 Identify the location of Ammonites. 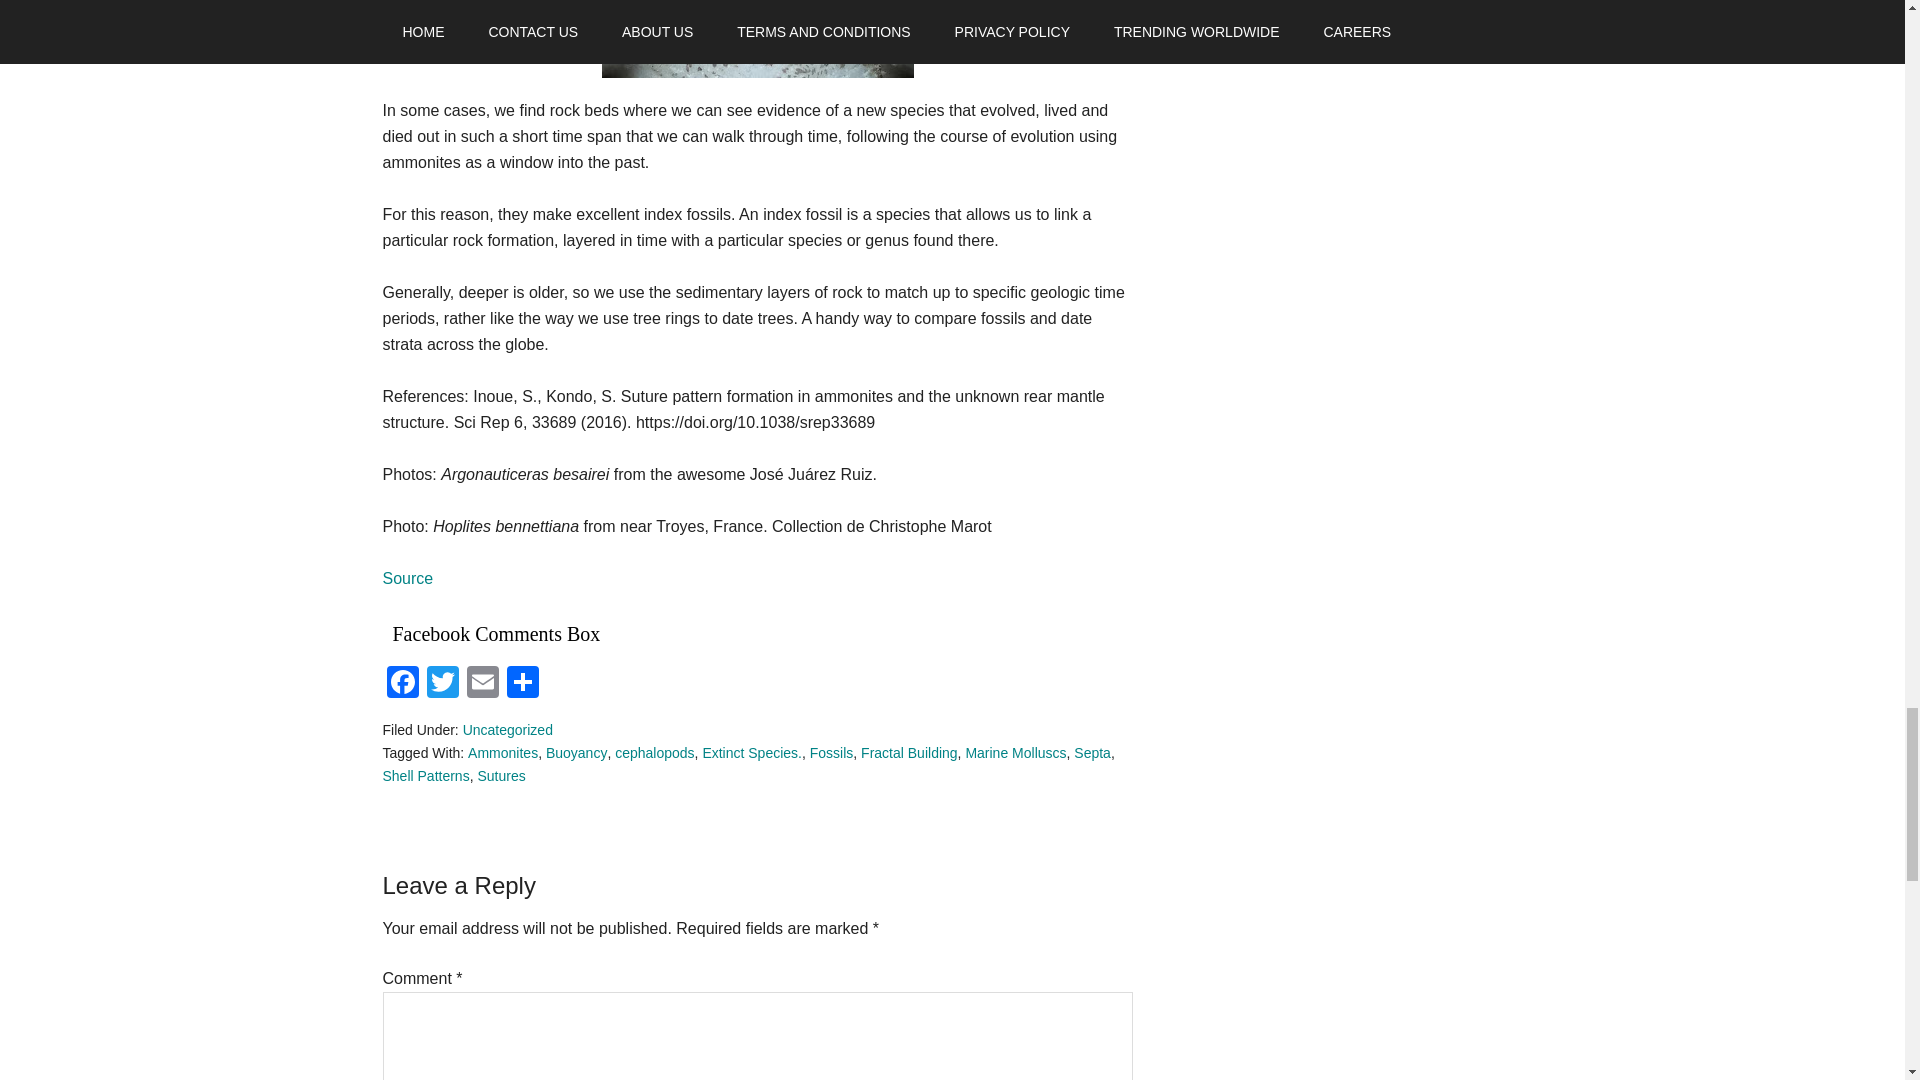
(502, 753).